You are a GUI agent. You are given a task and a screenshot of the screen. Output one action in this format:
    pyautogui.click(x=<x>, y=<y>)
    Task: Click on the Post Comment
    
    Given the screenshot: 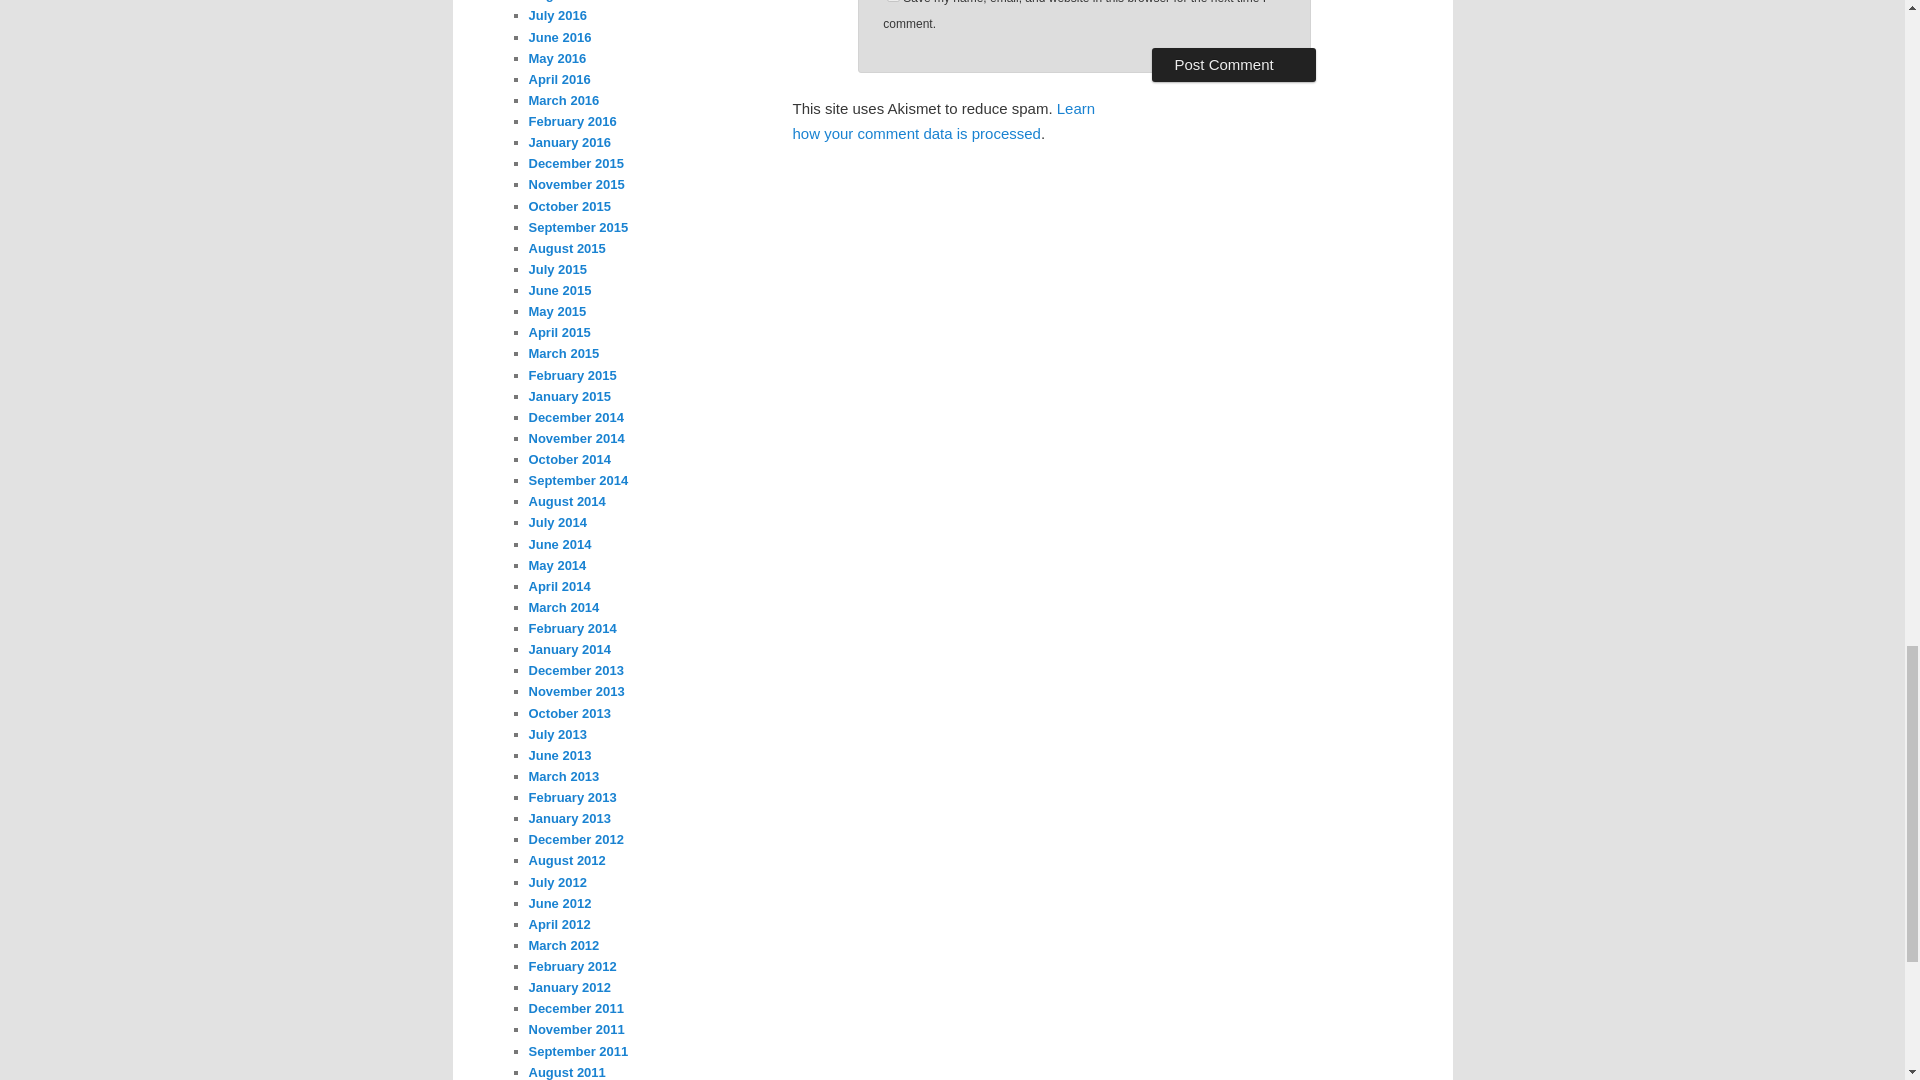 What is the action you would take?
    pyautogui.click(x=1234, y=64)
    